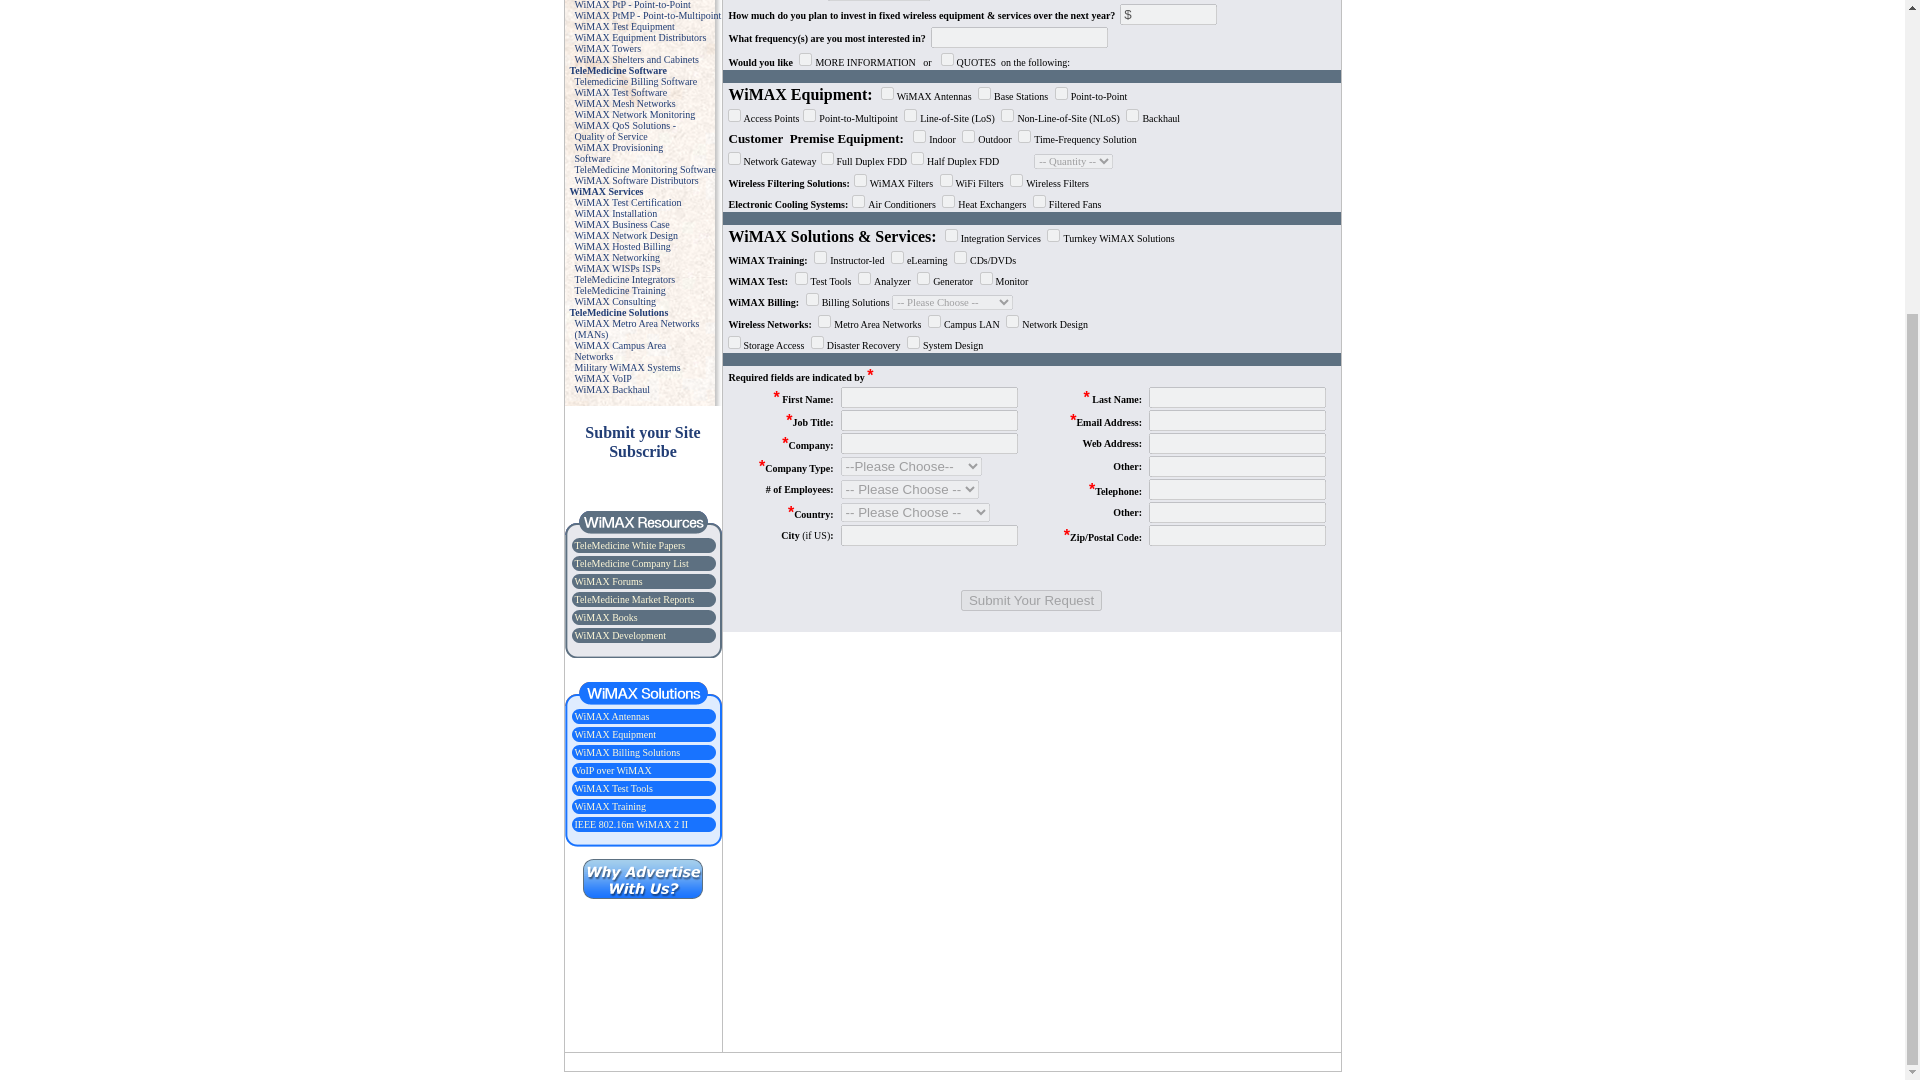 Image resolution: width=1920 pixels, height=1080 pixels. I want to click on WiMAX Test Equipment, so click(624, 26).